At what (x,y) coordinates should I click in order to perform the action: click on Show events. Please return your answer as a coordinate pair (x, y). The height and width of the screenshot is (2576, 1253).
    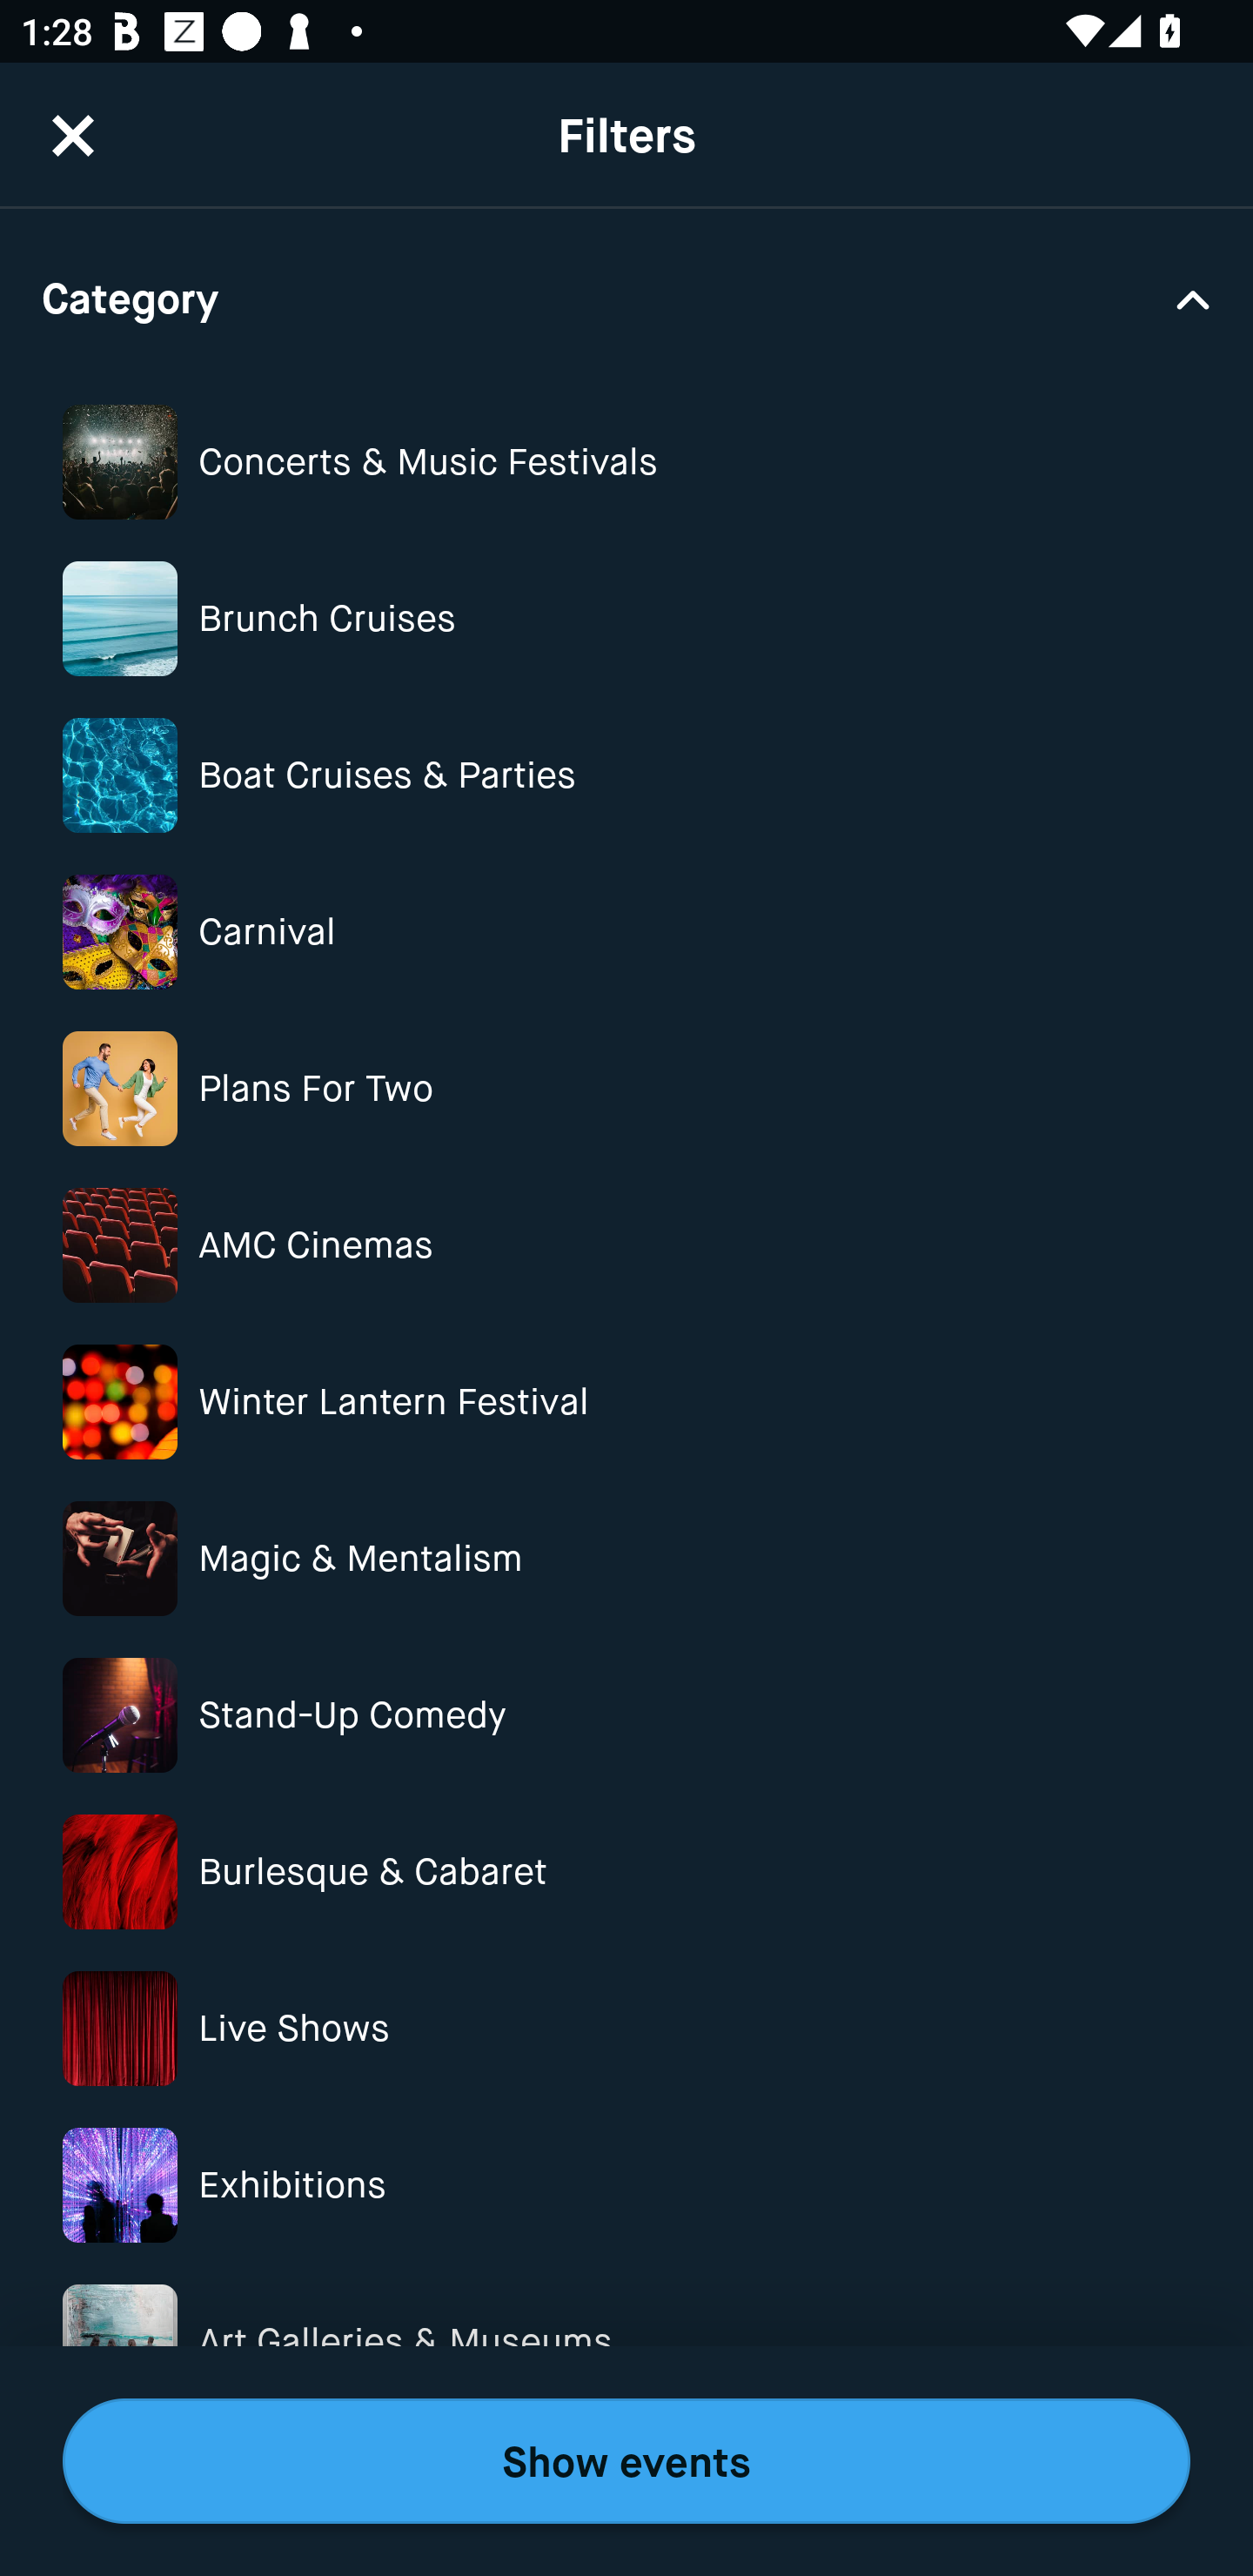
    Looking at the image, I should click on (626, 2461).